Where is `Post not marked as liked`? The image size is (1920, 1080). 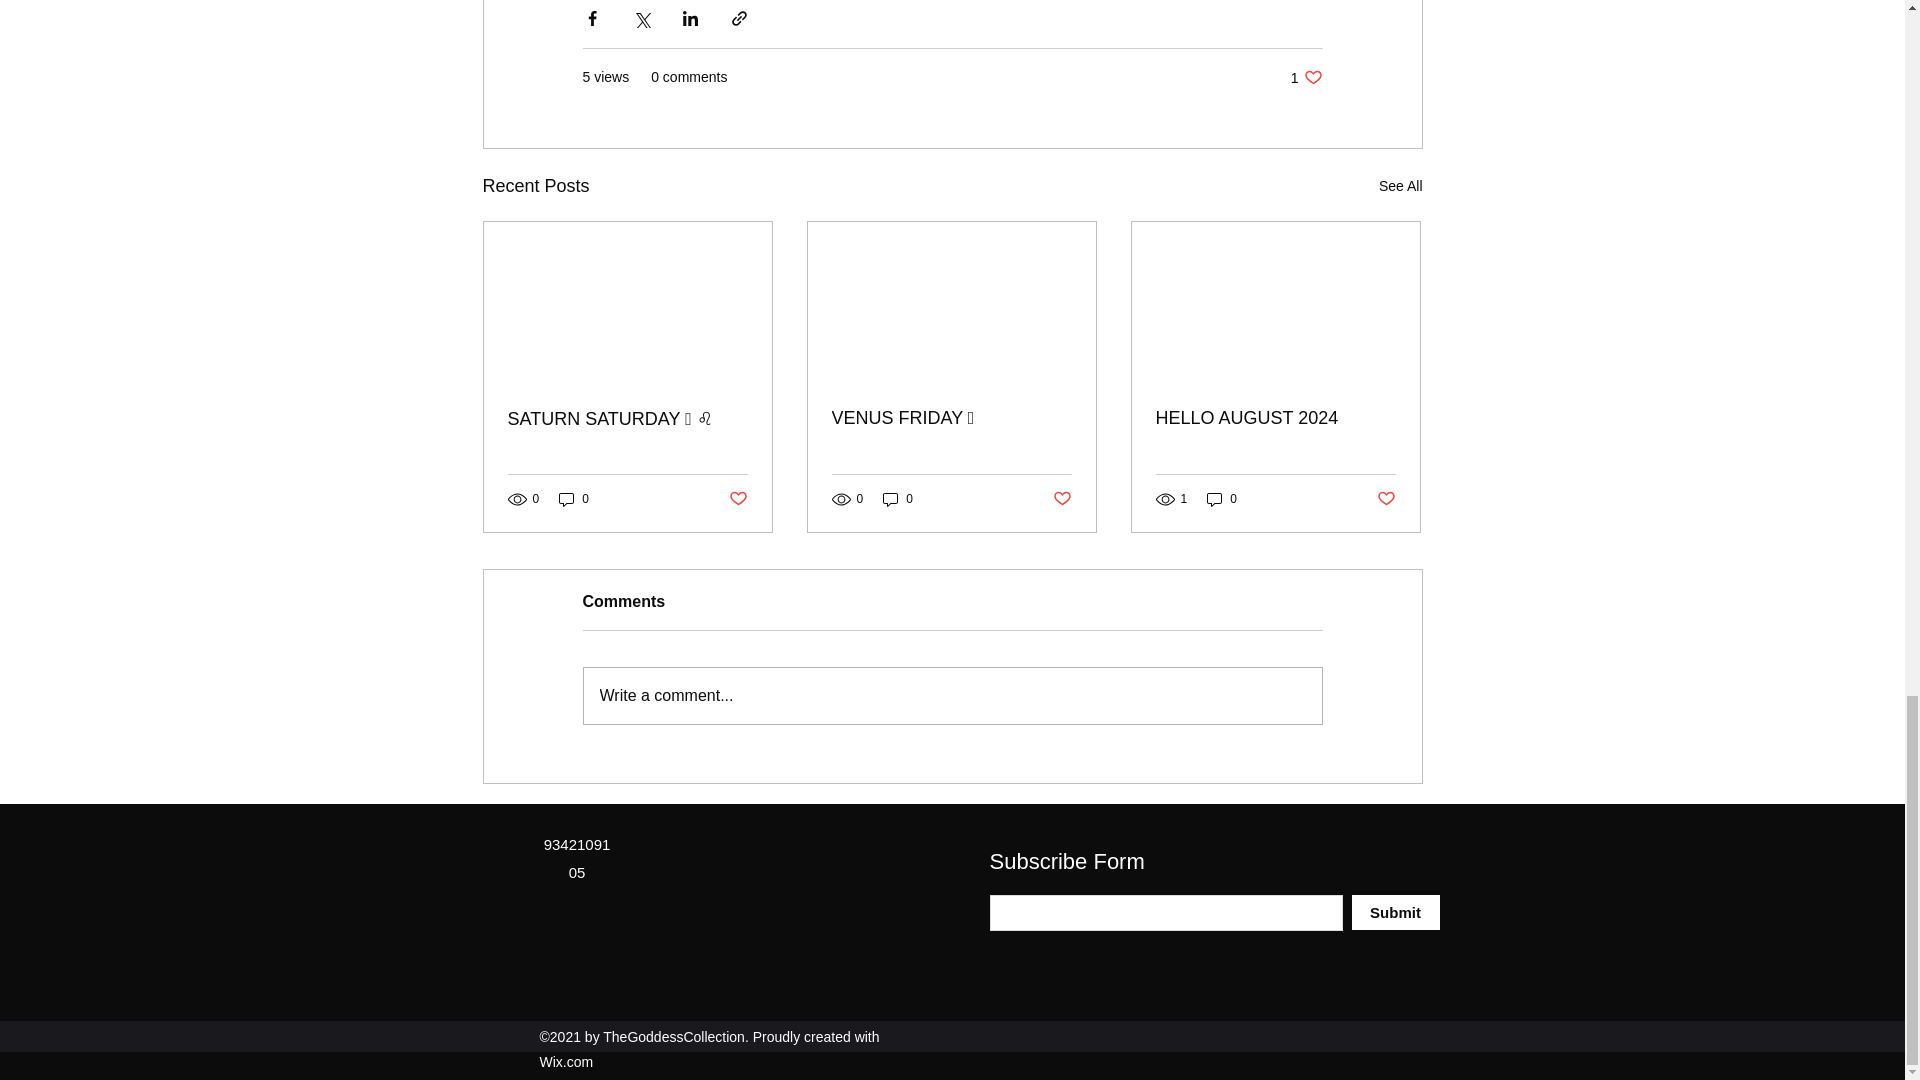
Post not marked as liked is located at coordinates (1386, 499).